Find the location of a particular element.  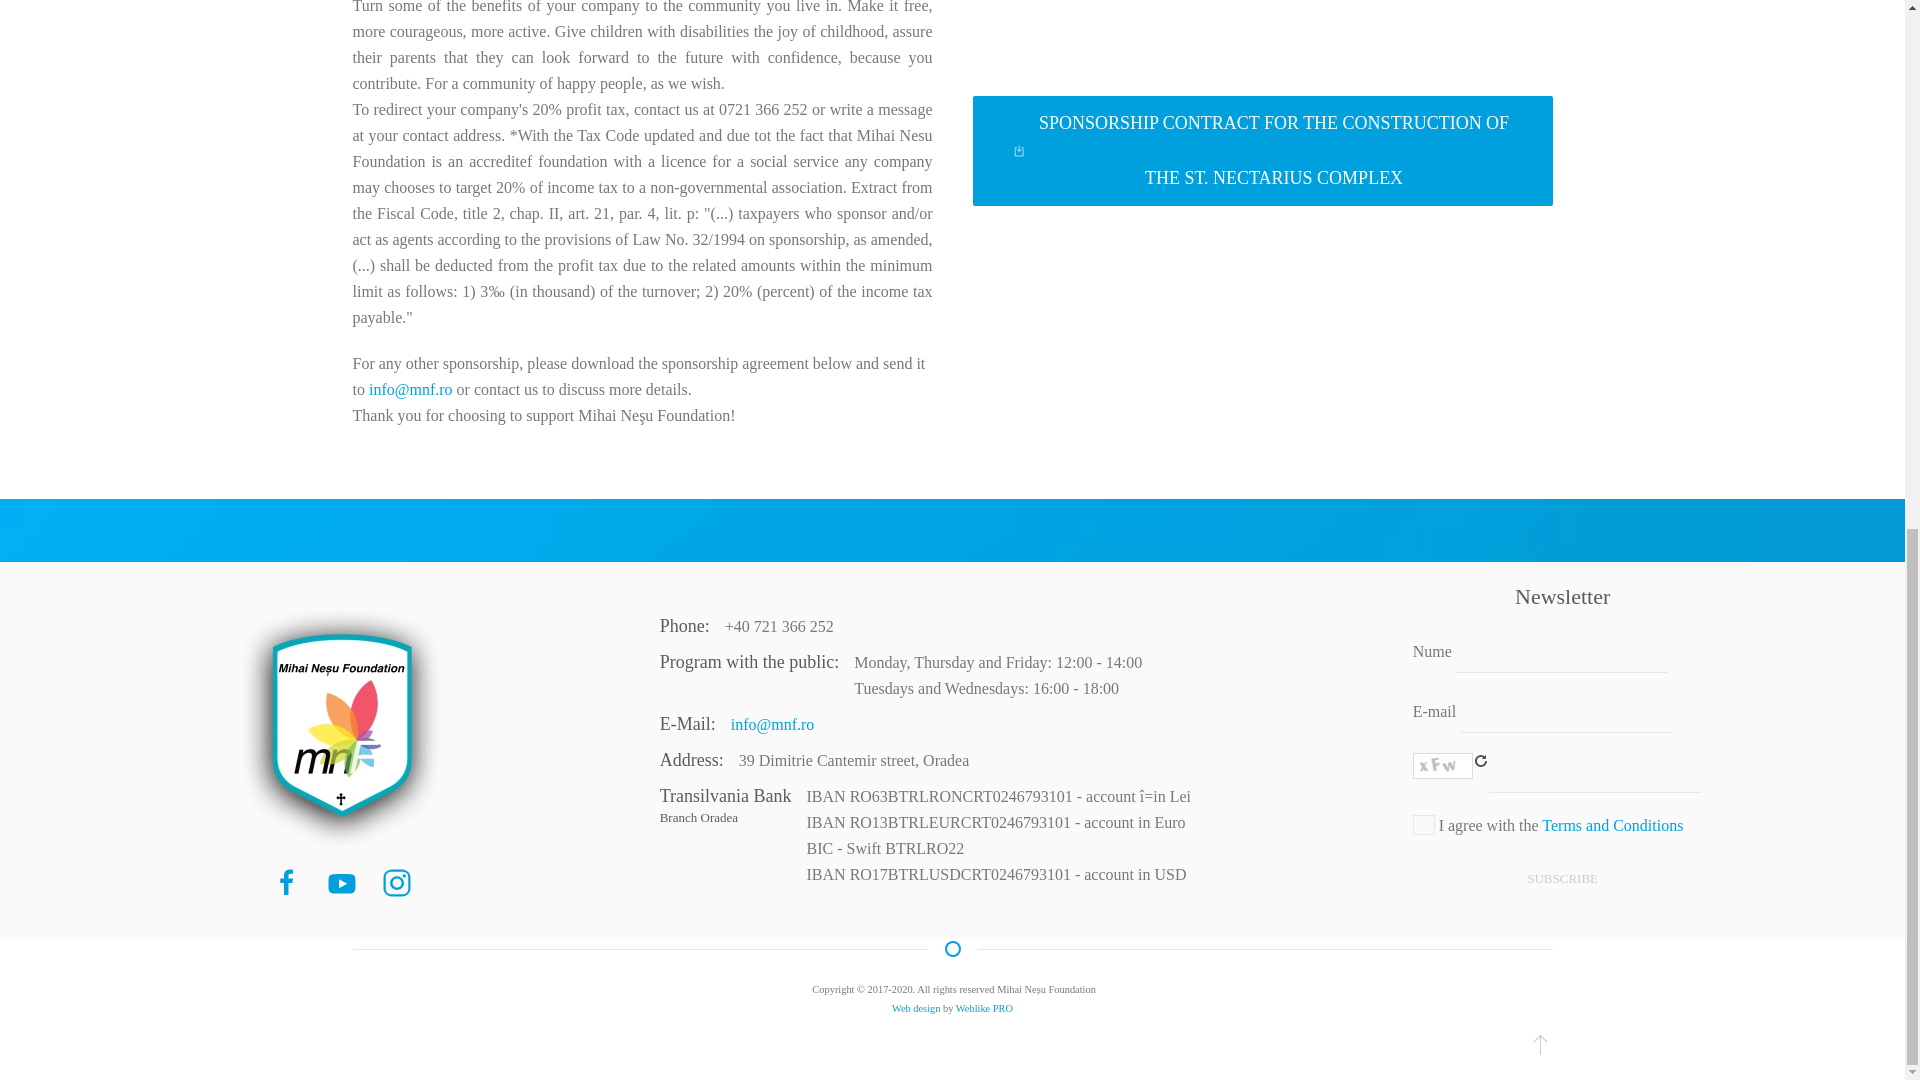

on is located at coordinates (1424, 824).